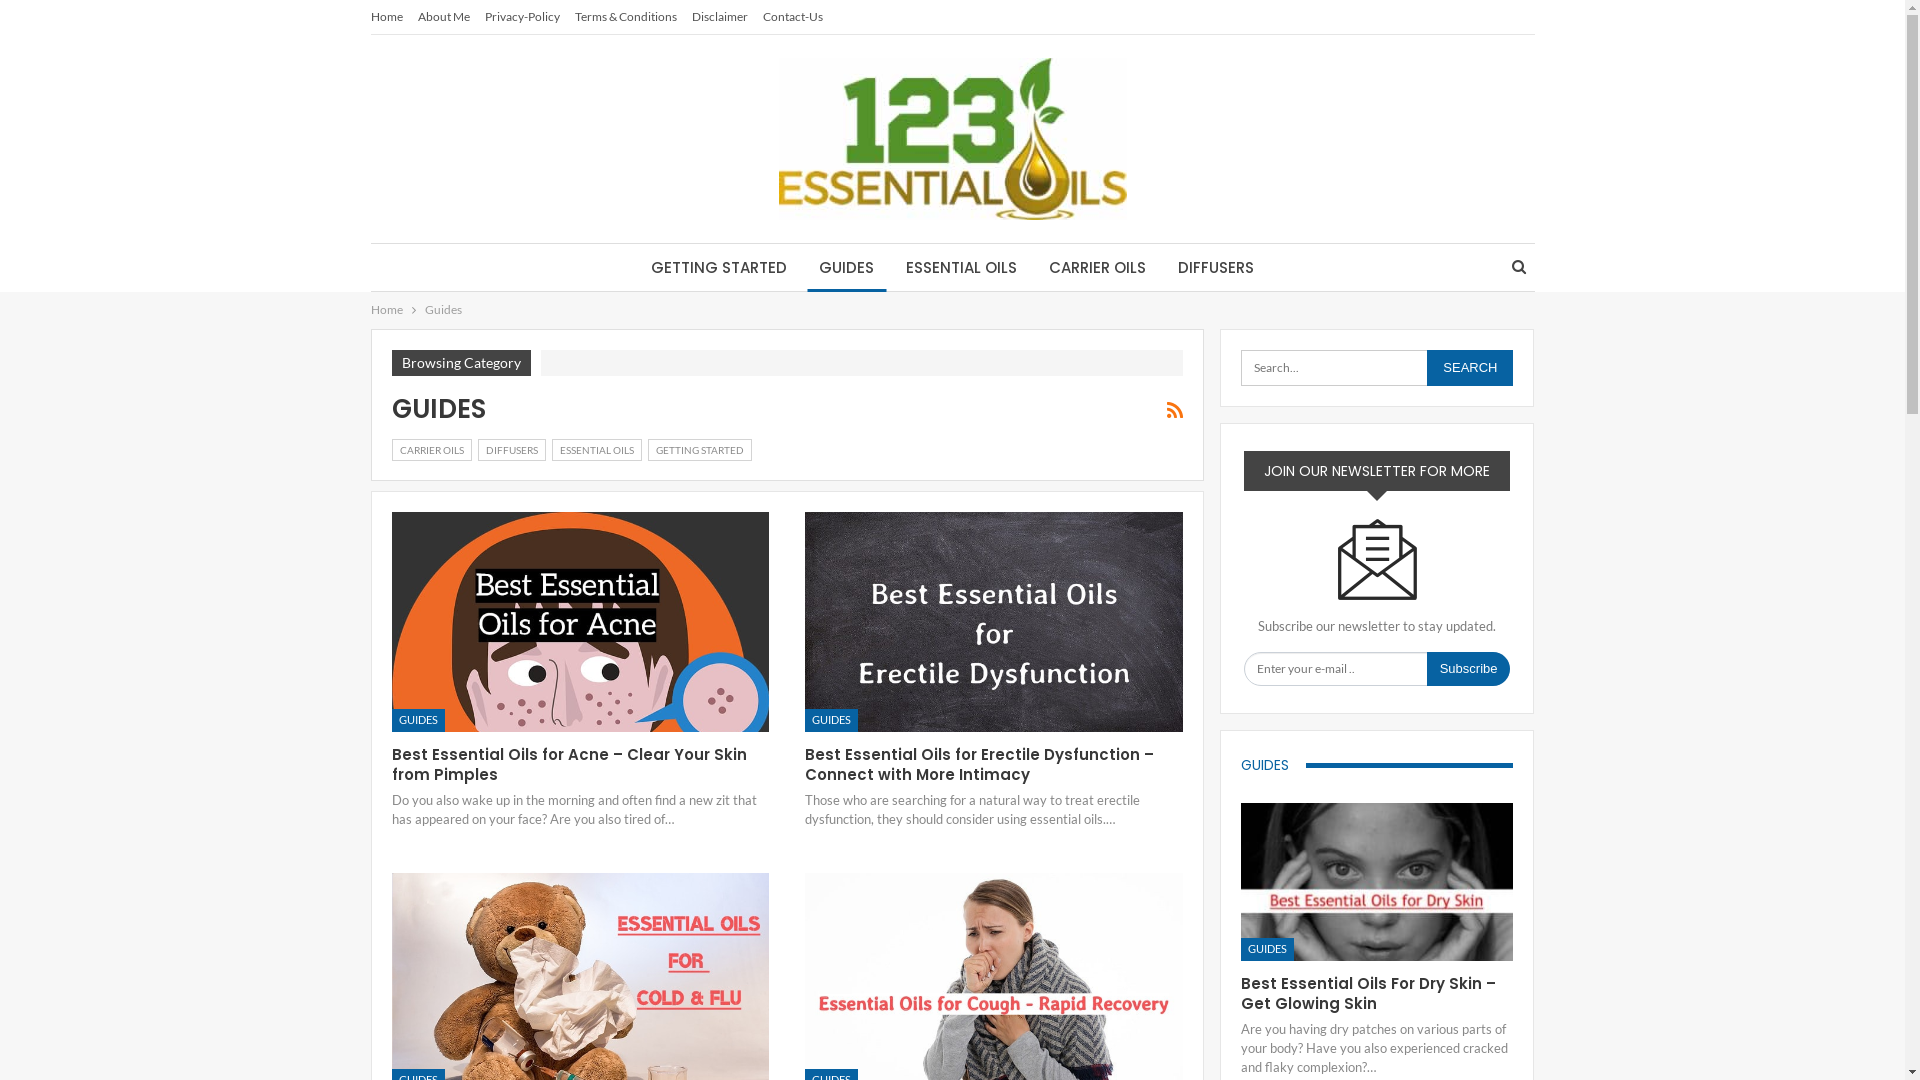 This screenshot has width=1920, height=1080. What do you see at coordinates (418, 720) in the screenshot?
I see `GUIDES` at bounding box center [418, 720].